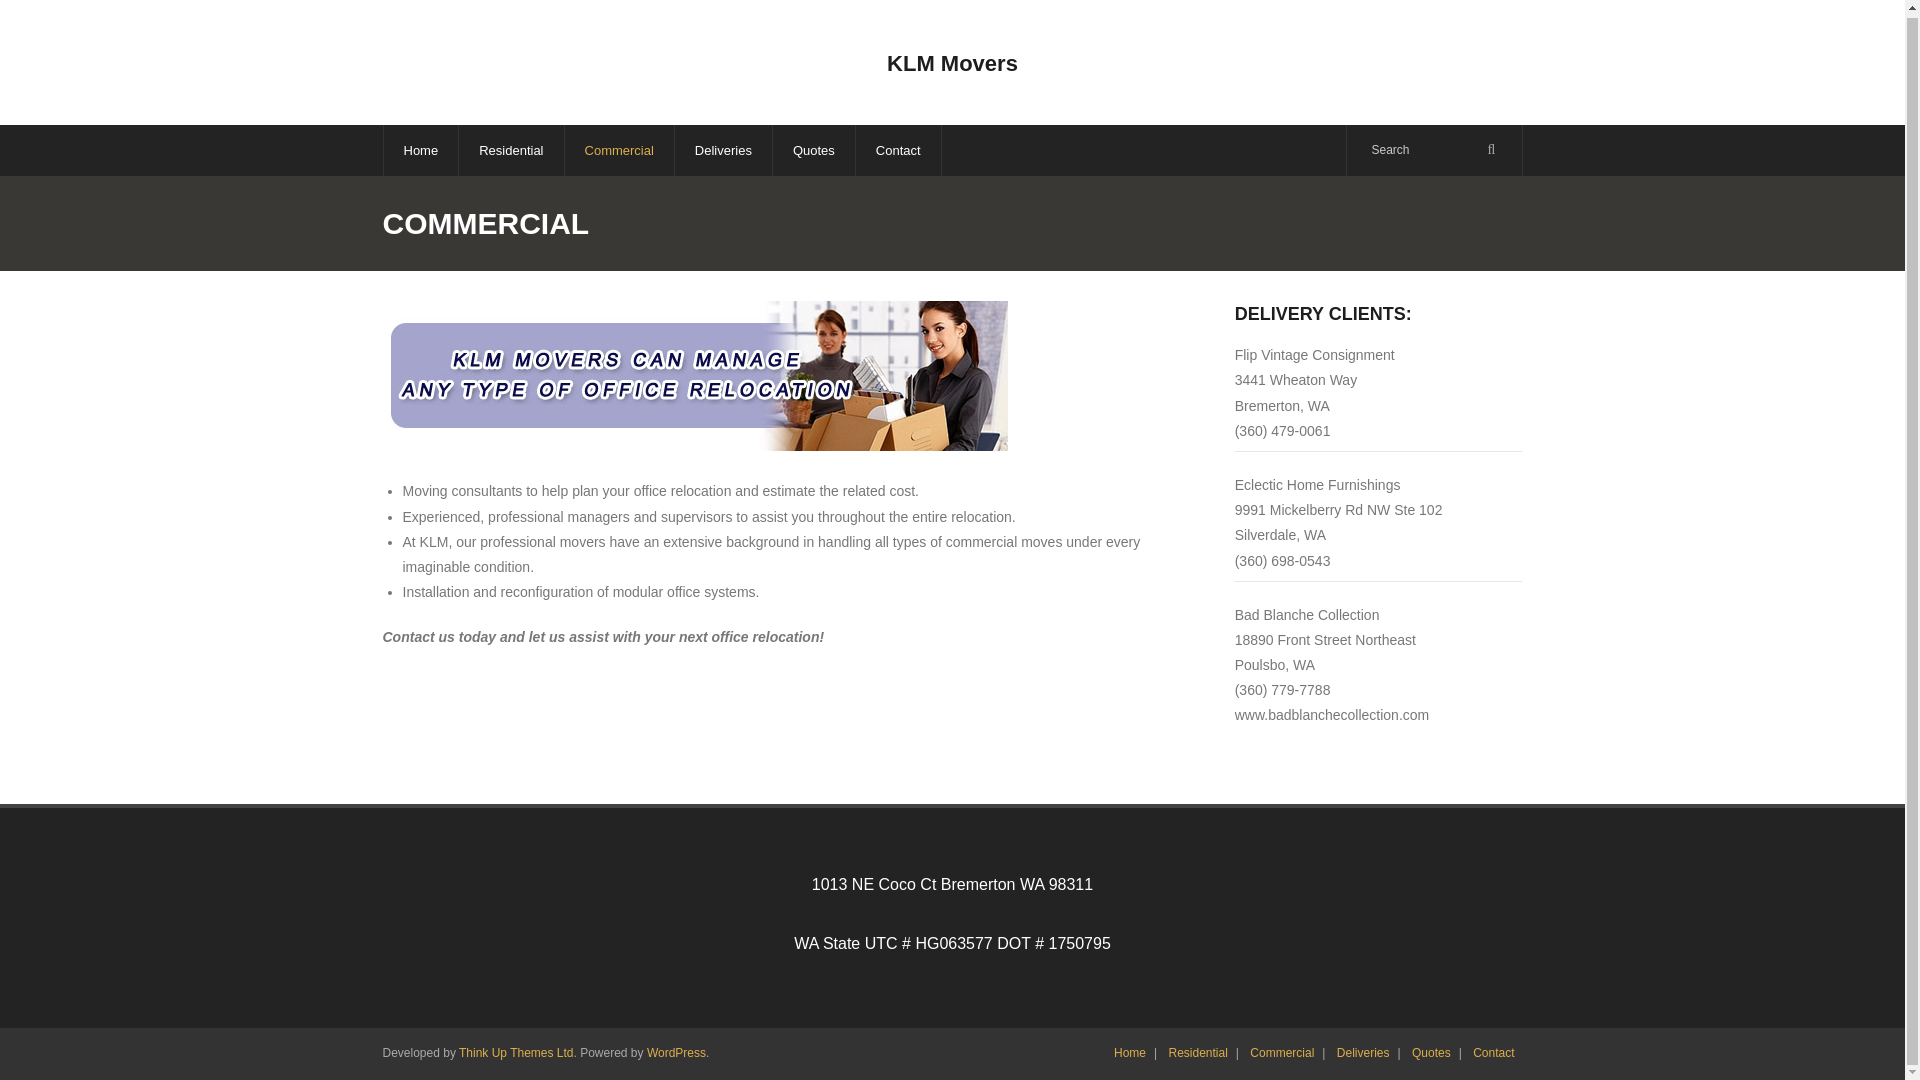  Describe the element at coordinates (420, 150) in the screenshot. I see `Home` at that location.